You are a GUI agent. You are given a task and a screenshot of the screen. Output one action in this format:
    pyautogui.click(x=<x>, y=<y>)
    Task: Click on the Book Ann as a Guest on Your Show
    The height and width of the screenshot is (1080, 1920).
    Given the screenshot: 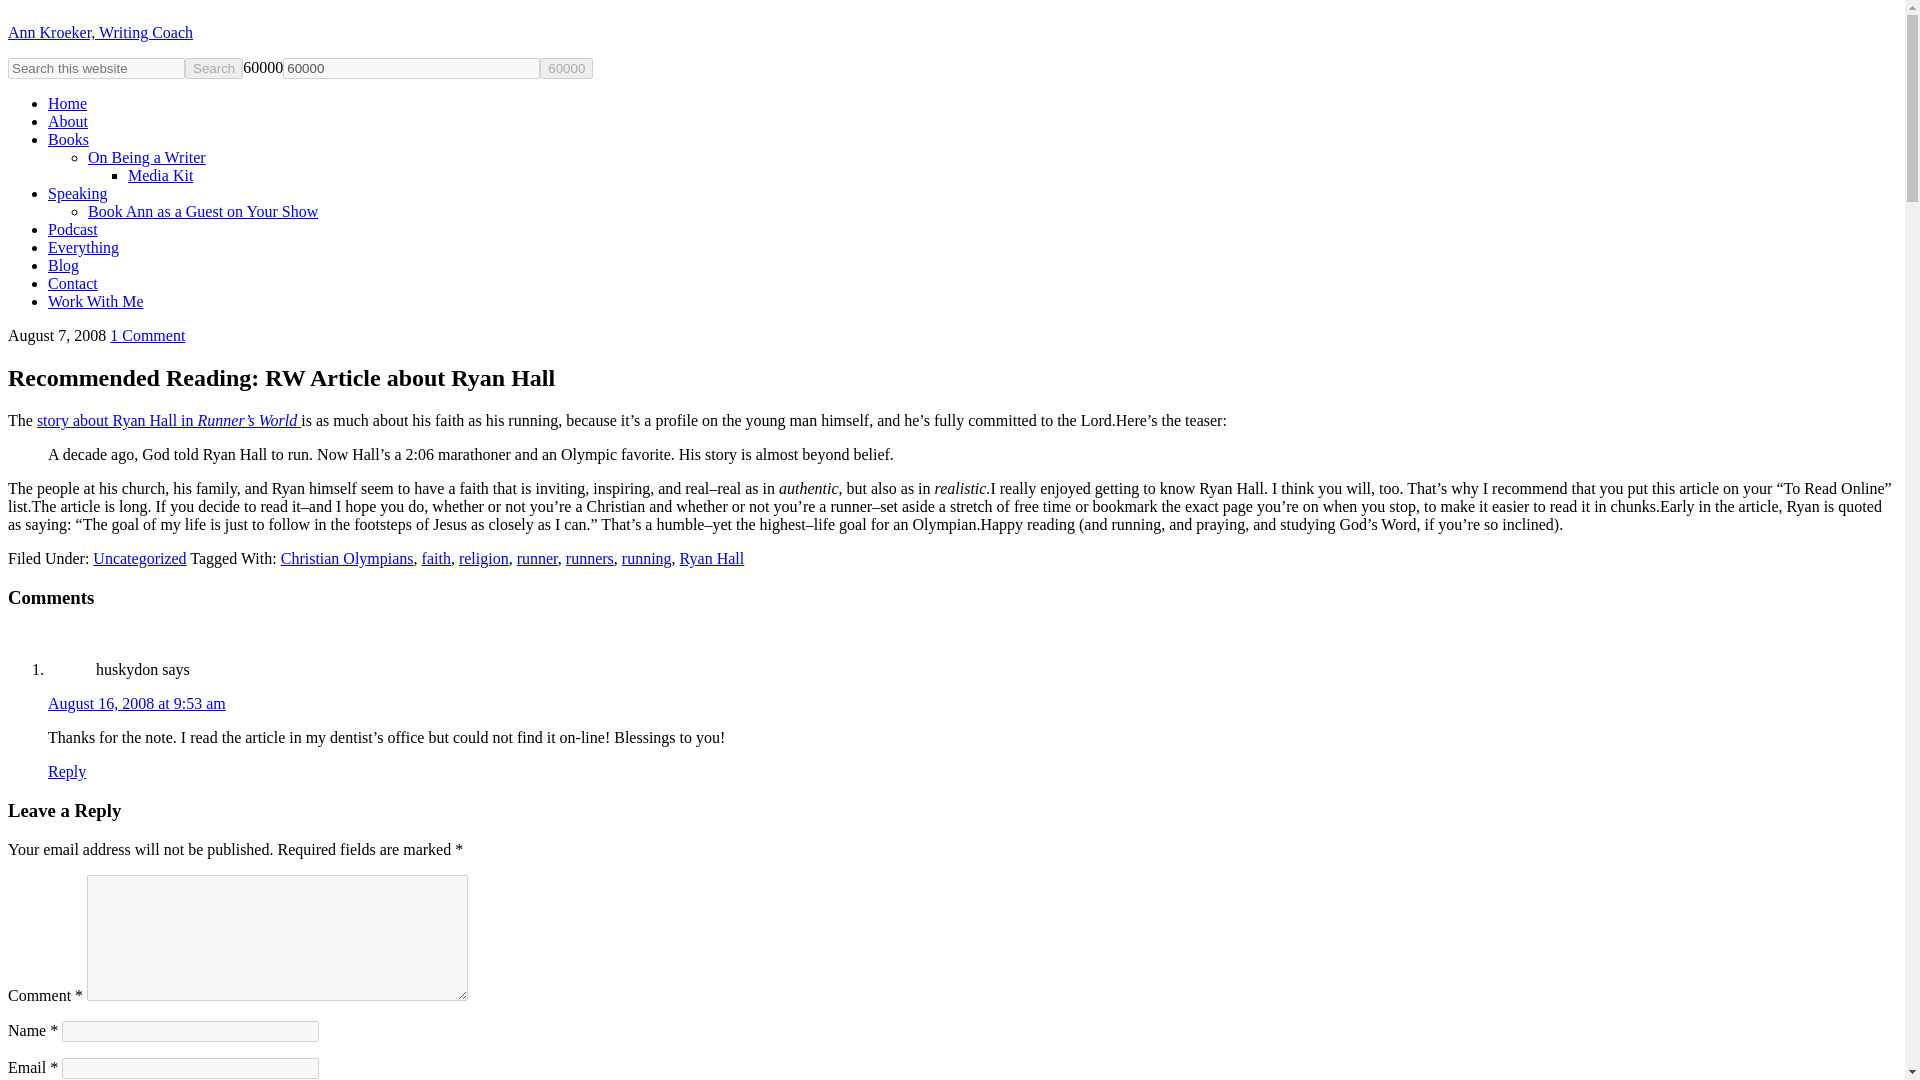 What is the action you would take?
    pyautogui.click(x=203, y=212)
    